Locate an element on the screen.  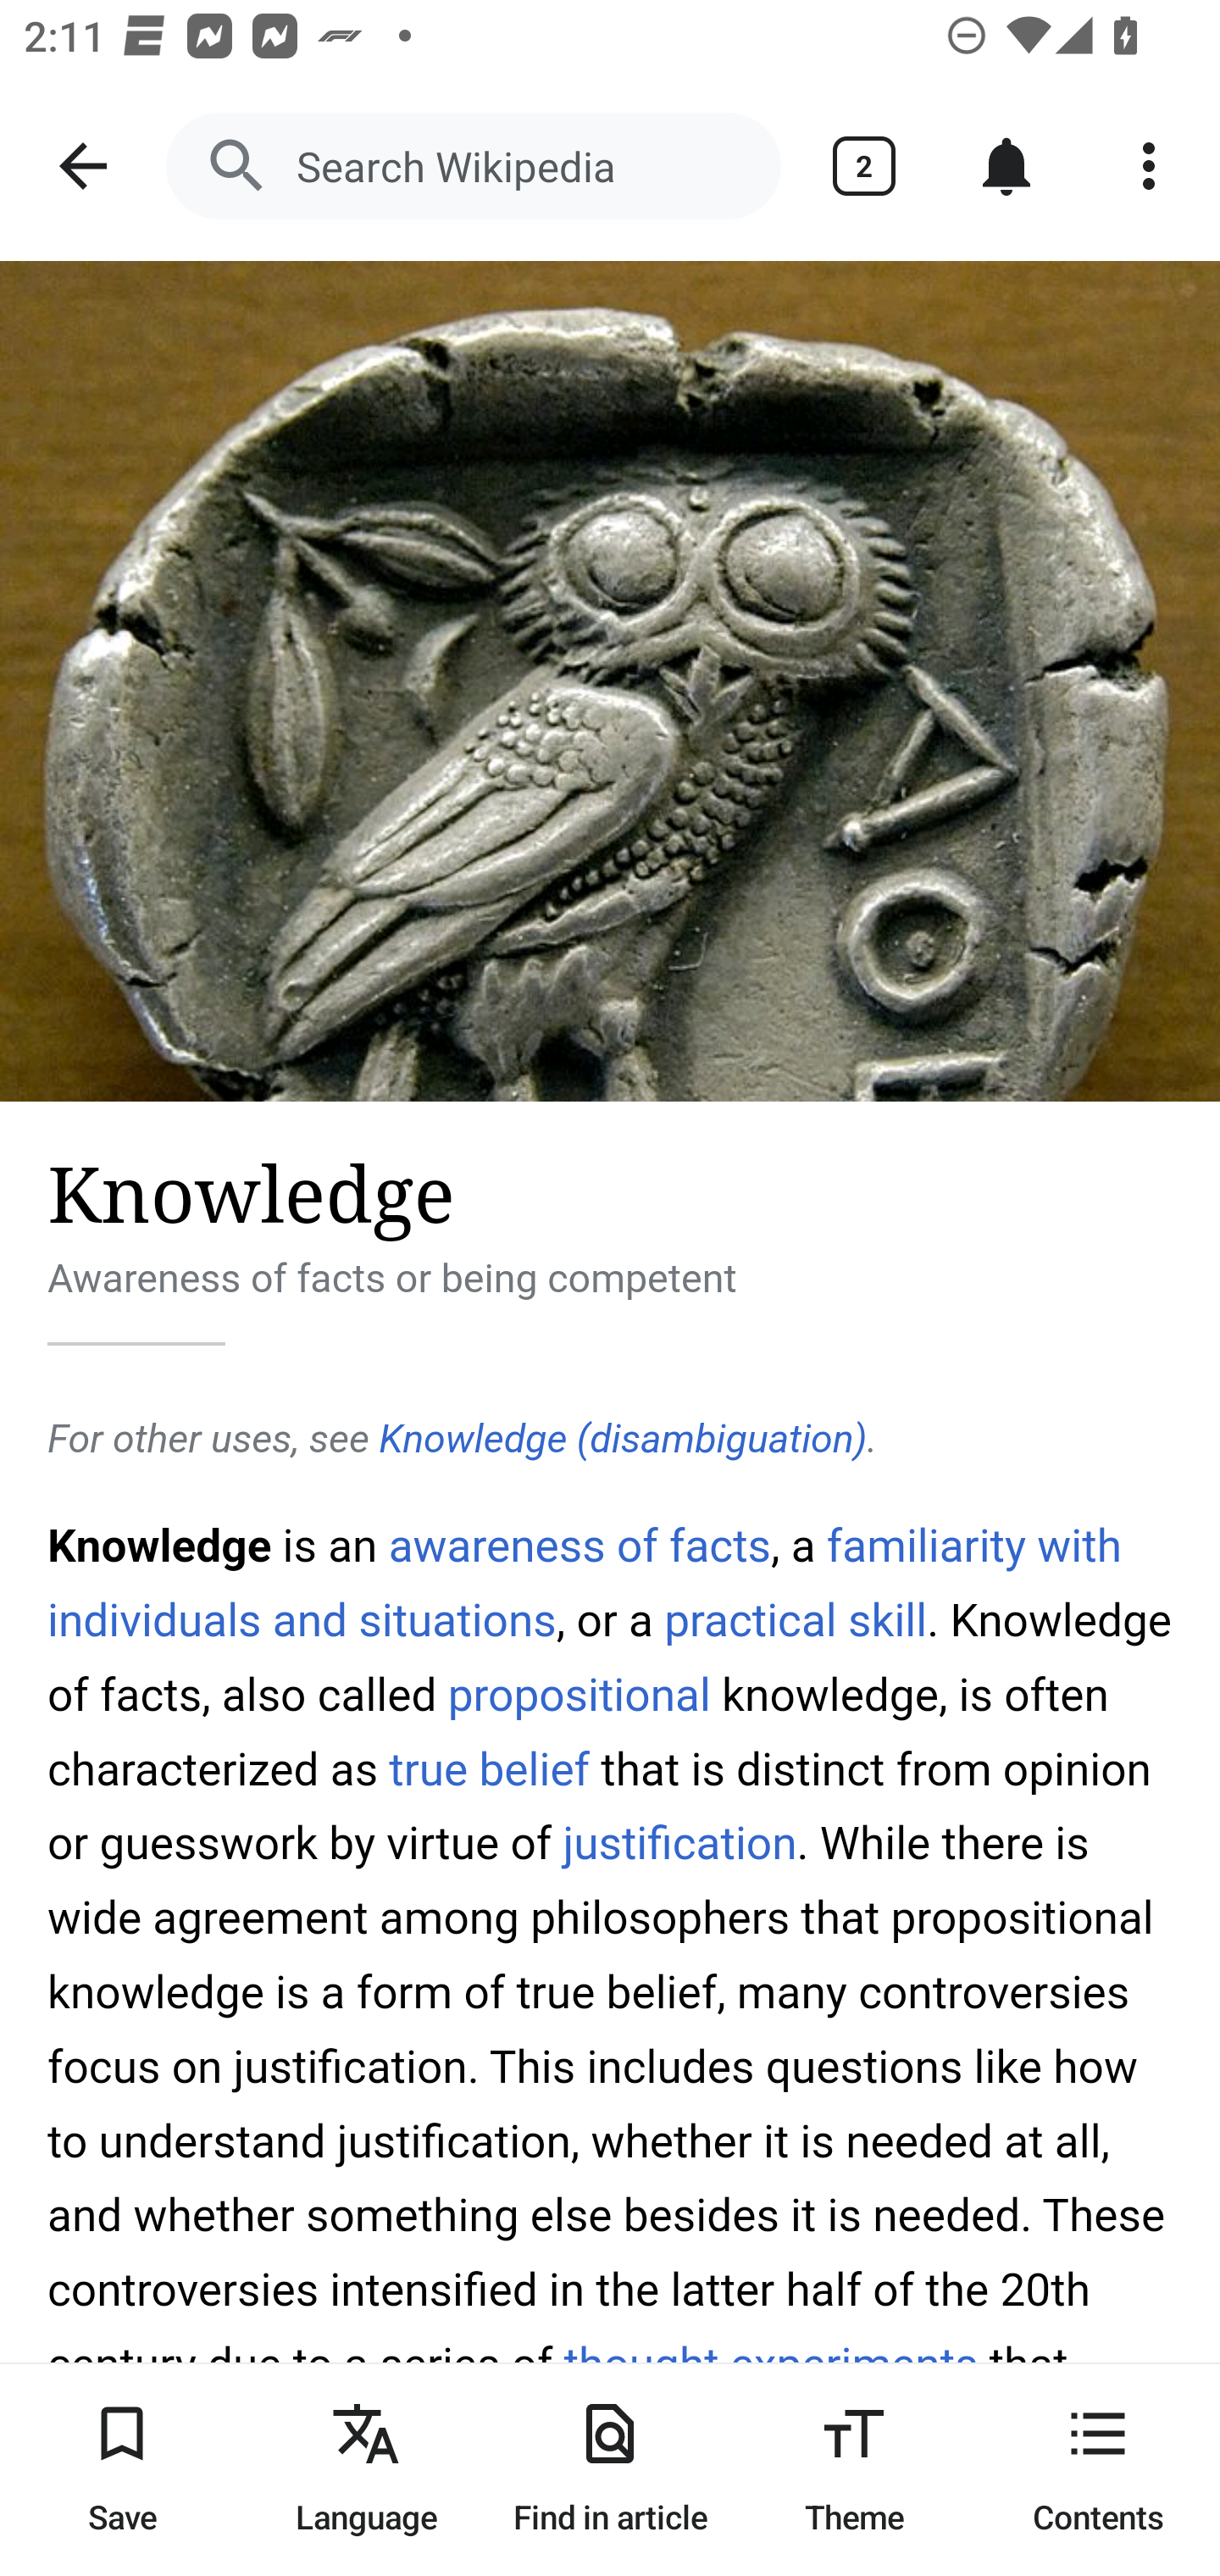
Knowledge (disambiguation) is located at coordinates (622, 1439).